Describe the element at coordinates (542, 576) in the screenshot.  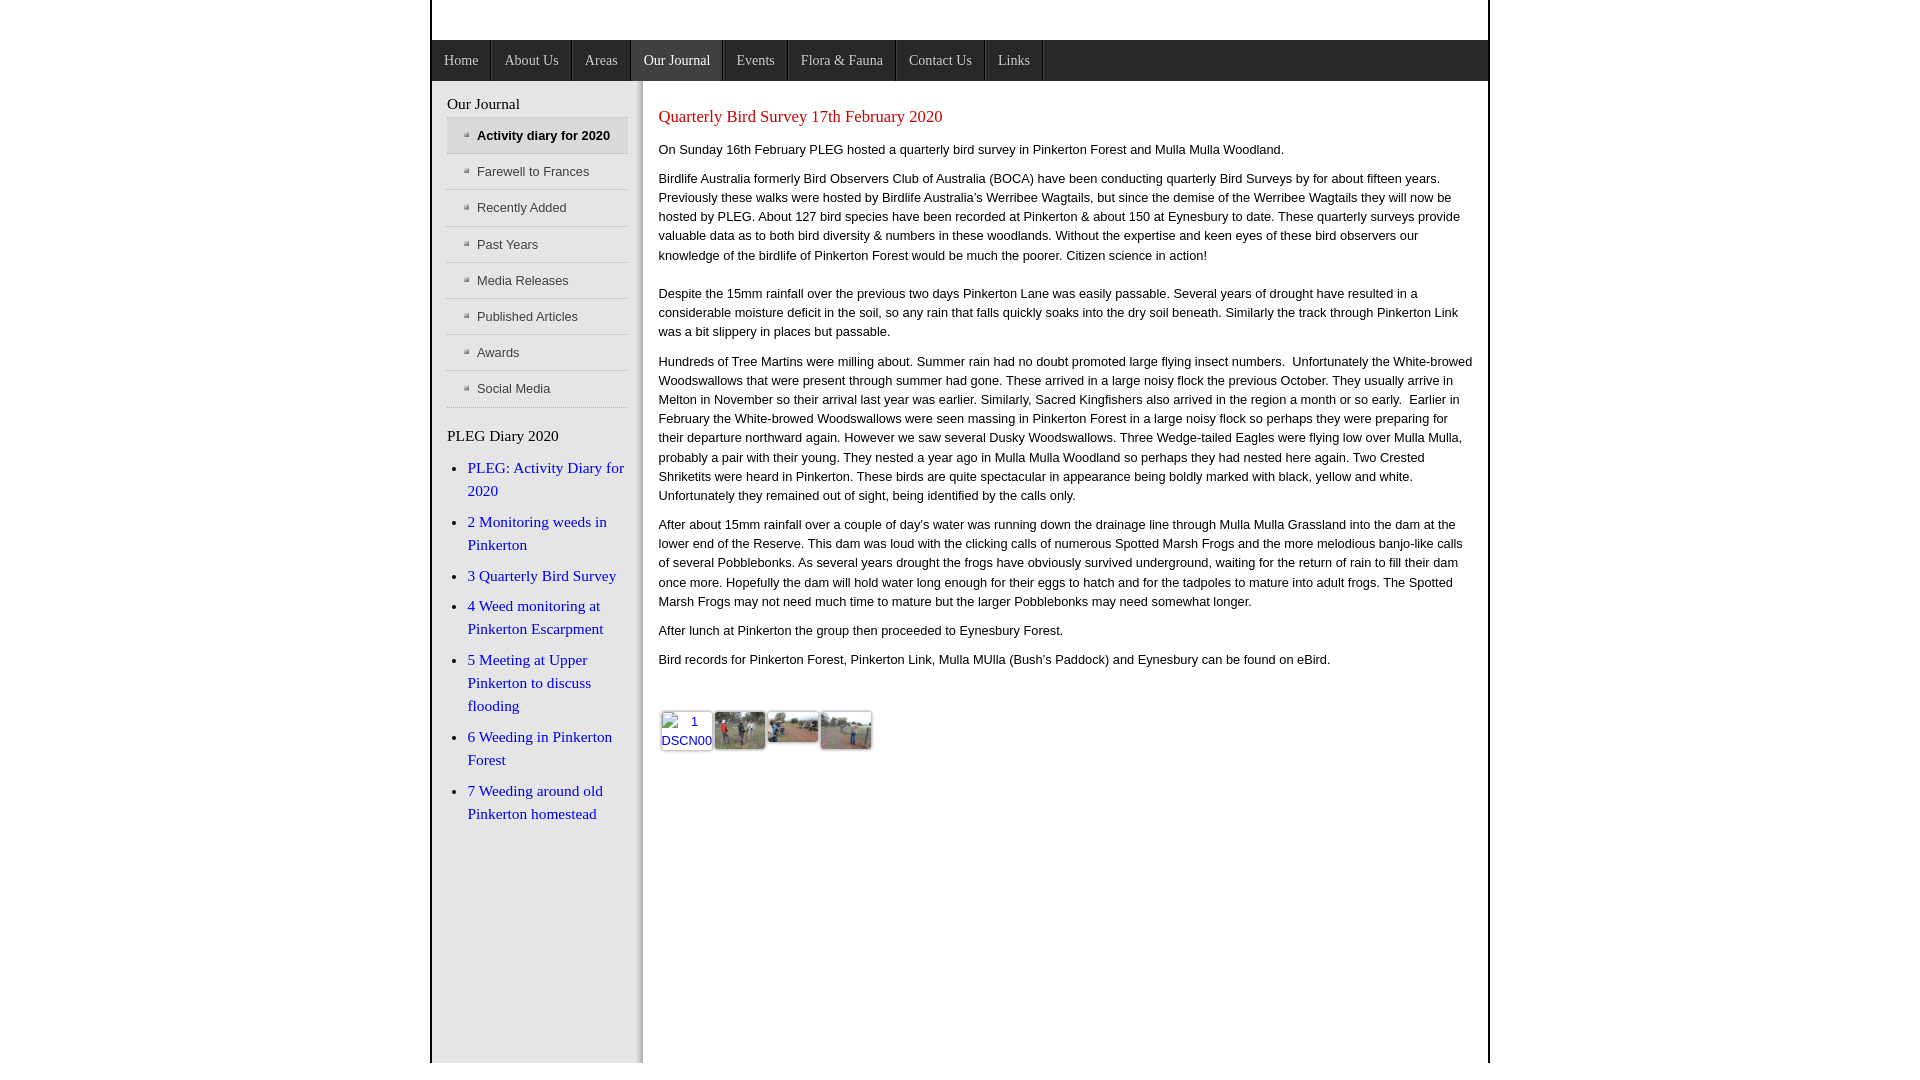
I see `3 Quarterly Bird Survey` at that location.